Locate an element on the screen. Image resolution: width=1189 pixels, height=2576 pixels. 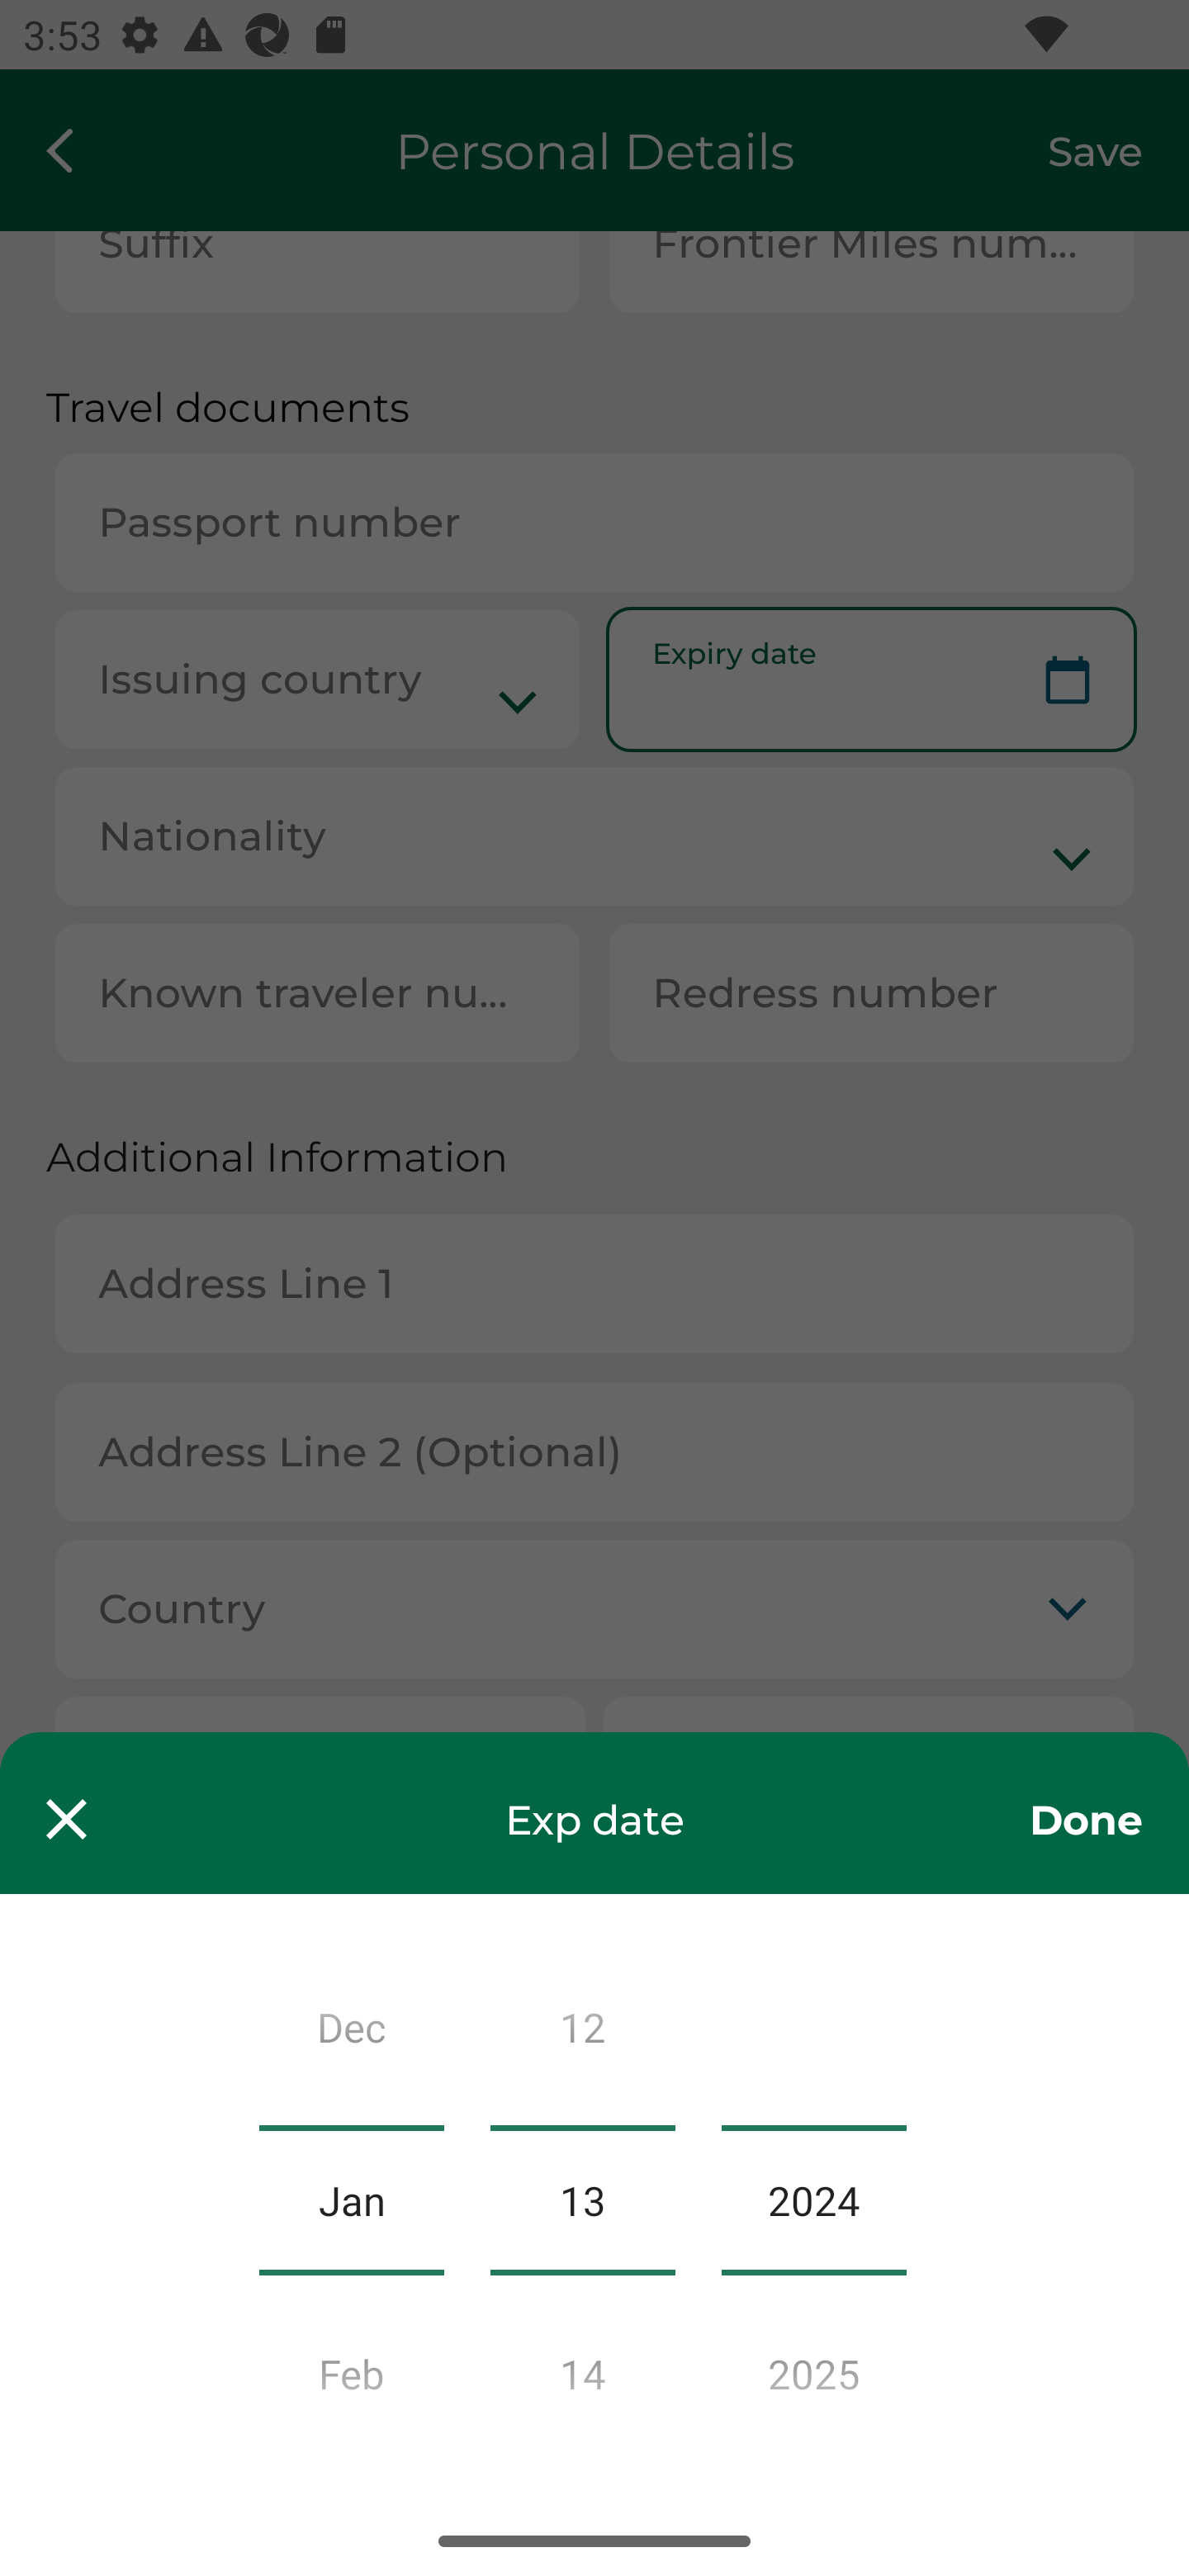
2024 is located at coordinates (814, 2200).